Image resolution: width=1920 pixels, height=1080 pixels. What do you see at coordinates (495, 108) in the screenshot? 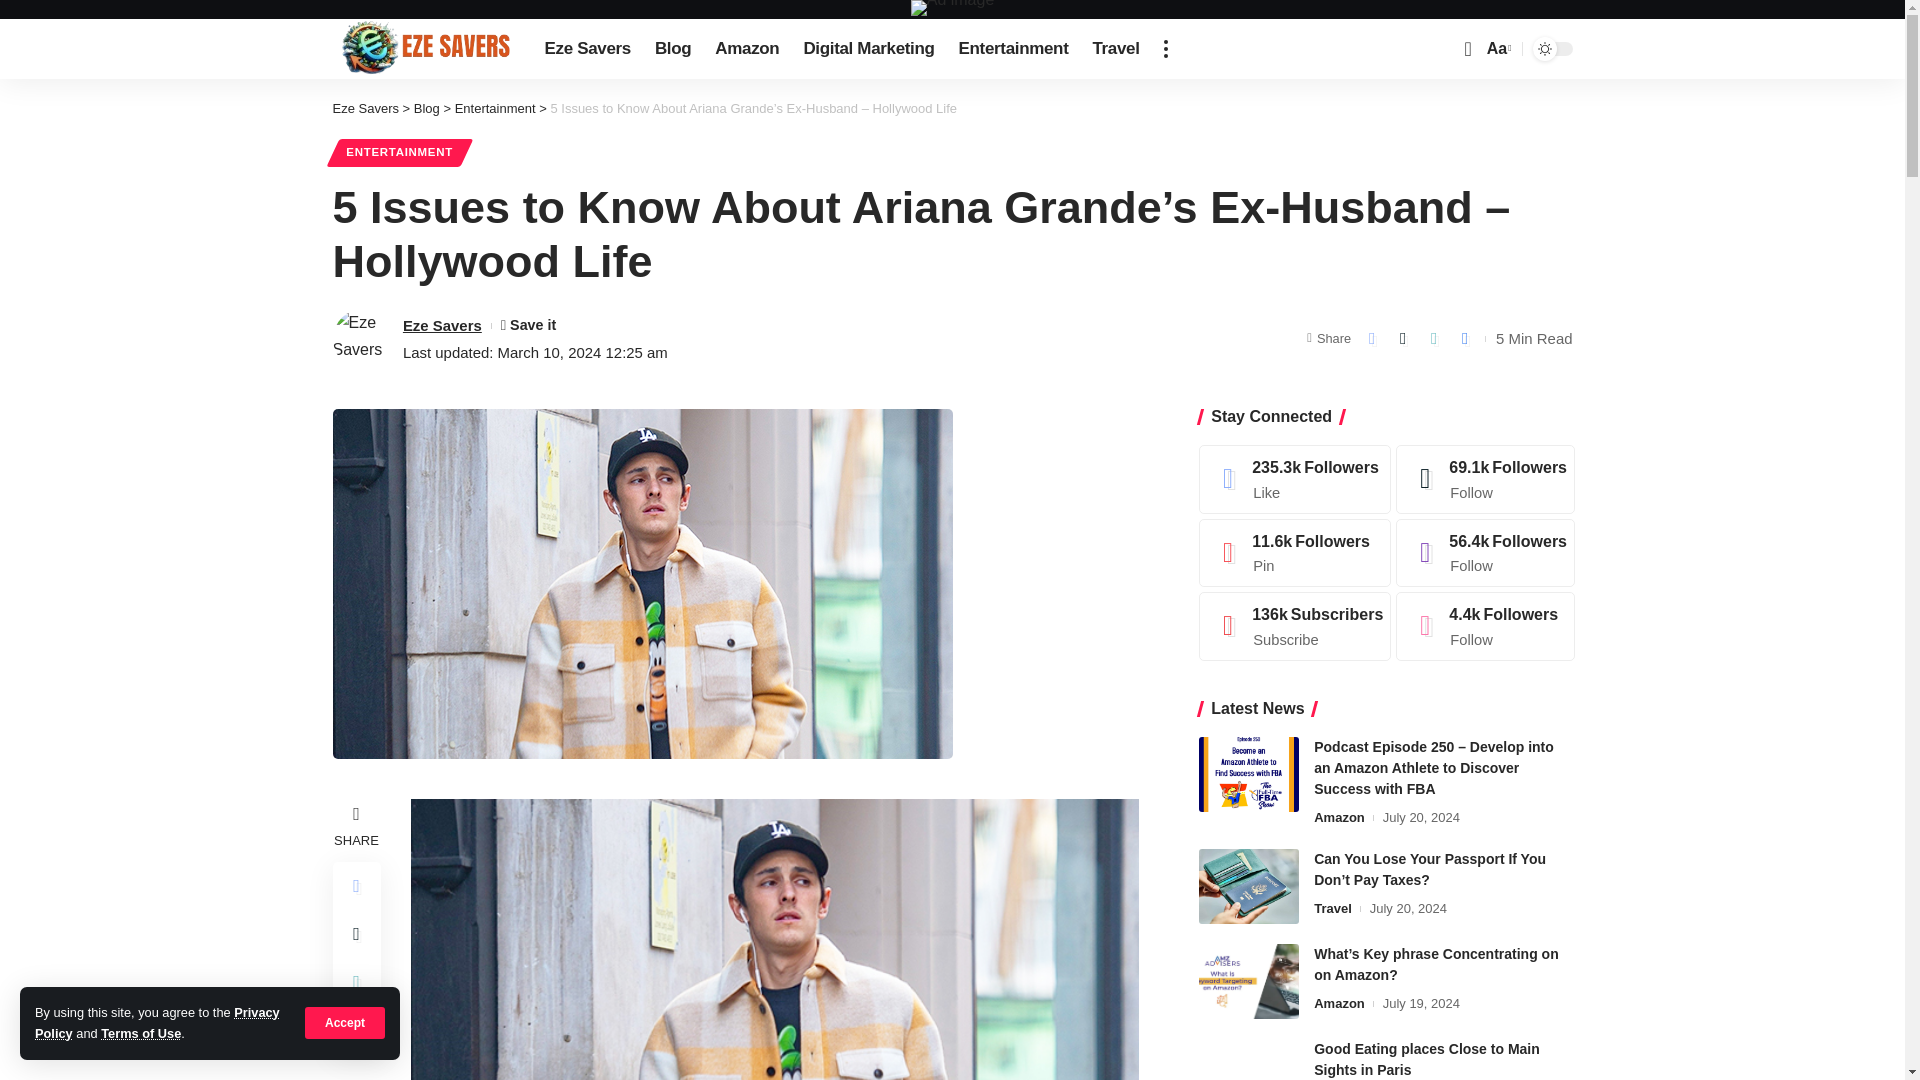
I see `Eze Savers` at bounding box center [495, 108].